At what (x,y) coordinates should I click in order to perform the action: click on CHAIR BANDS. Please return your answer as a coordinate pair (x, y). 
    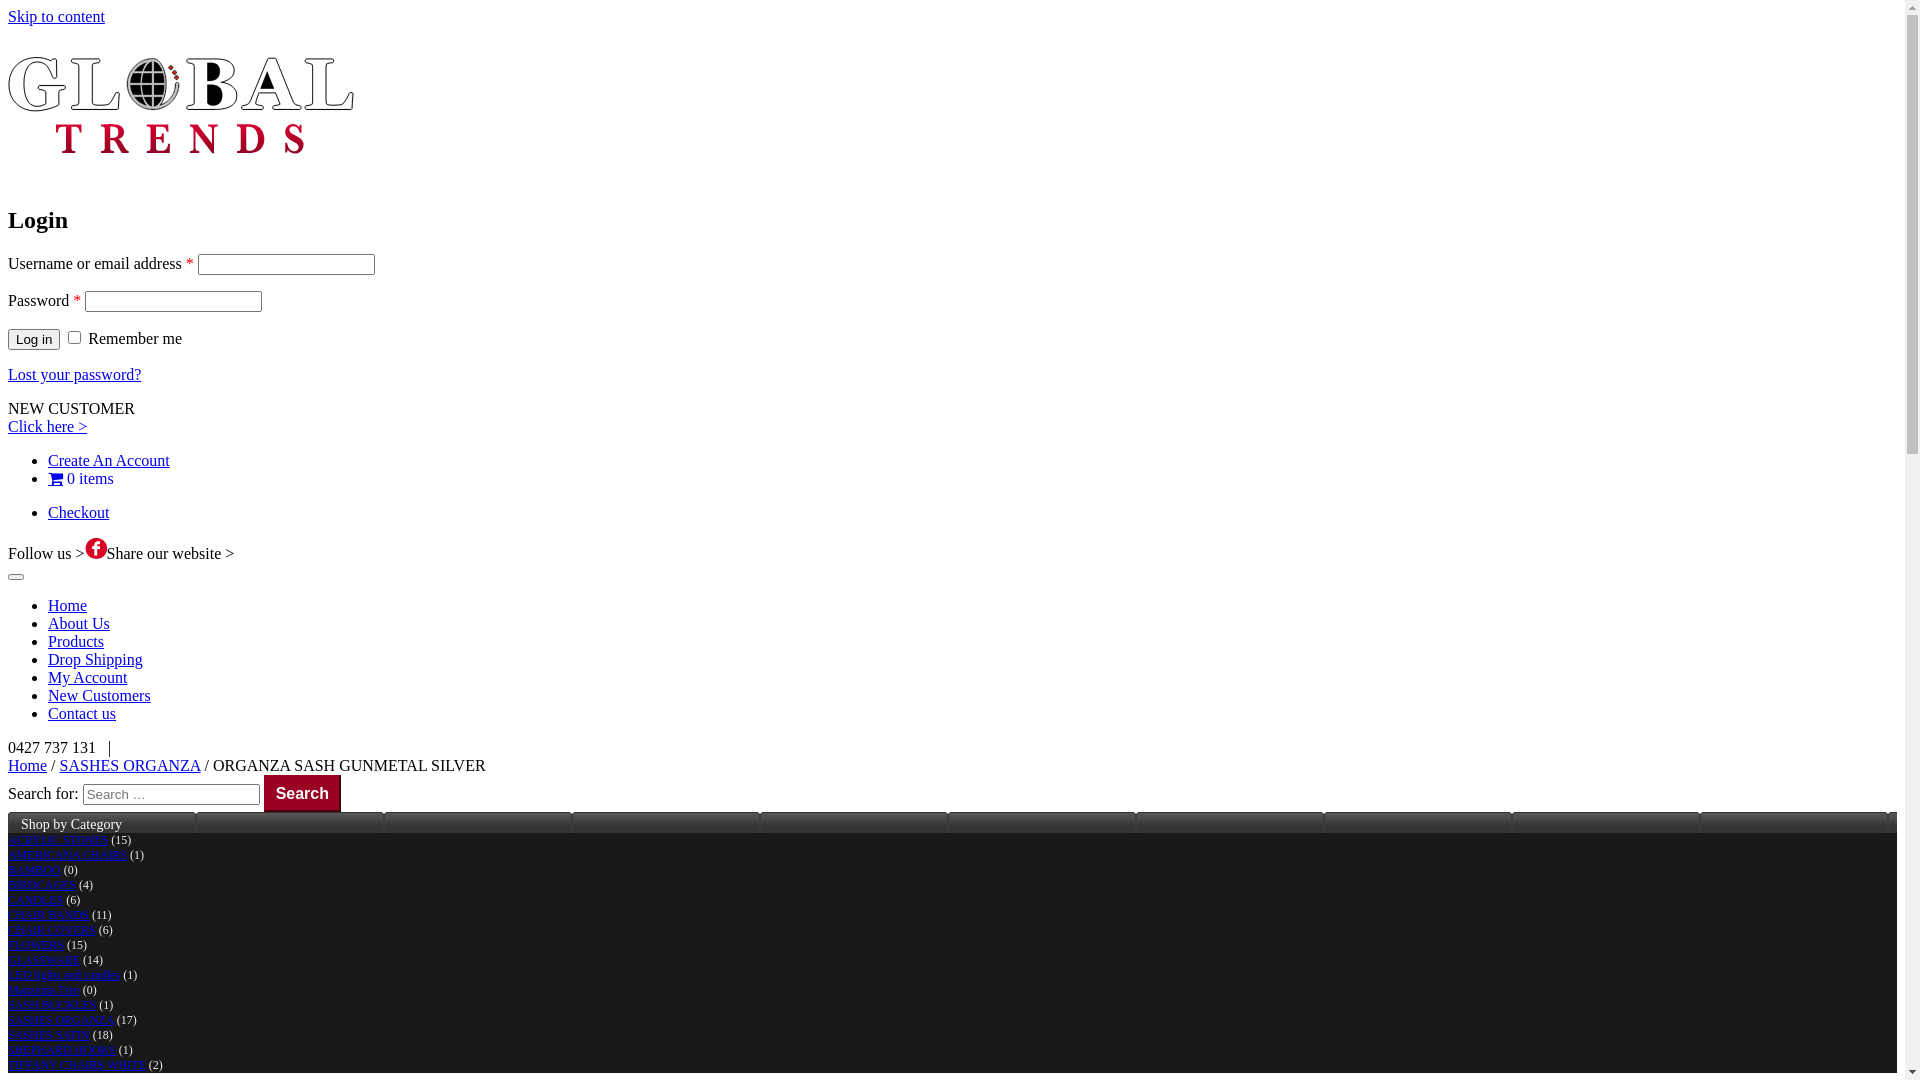
    Looking at the image, I should click on (48, 915).